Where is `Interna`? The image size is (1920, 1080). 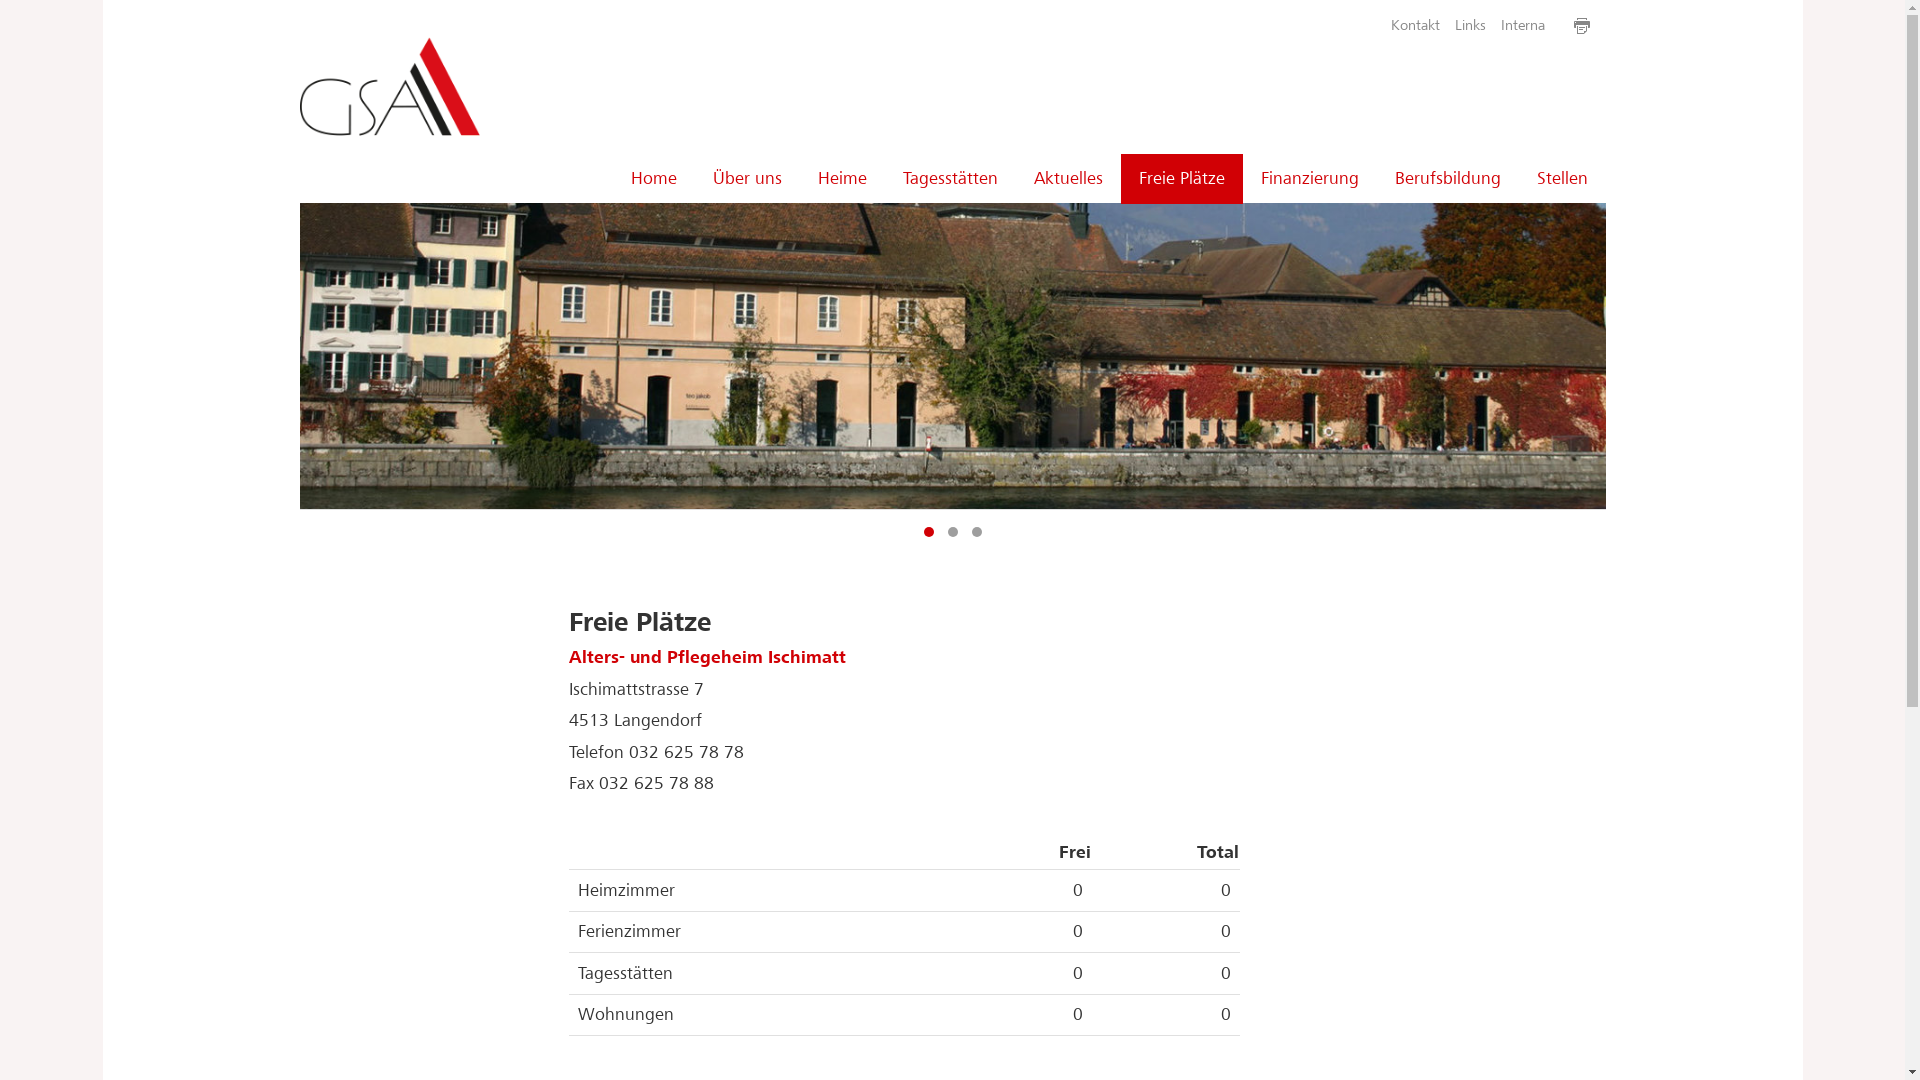
Interna is located at coordinates (1524, 26).